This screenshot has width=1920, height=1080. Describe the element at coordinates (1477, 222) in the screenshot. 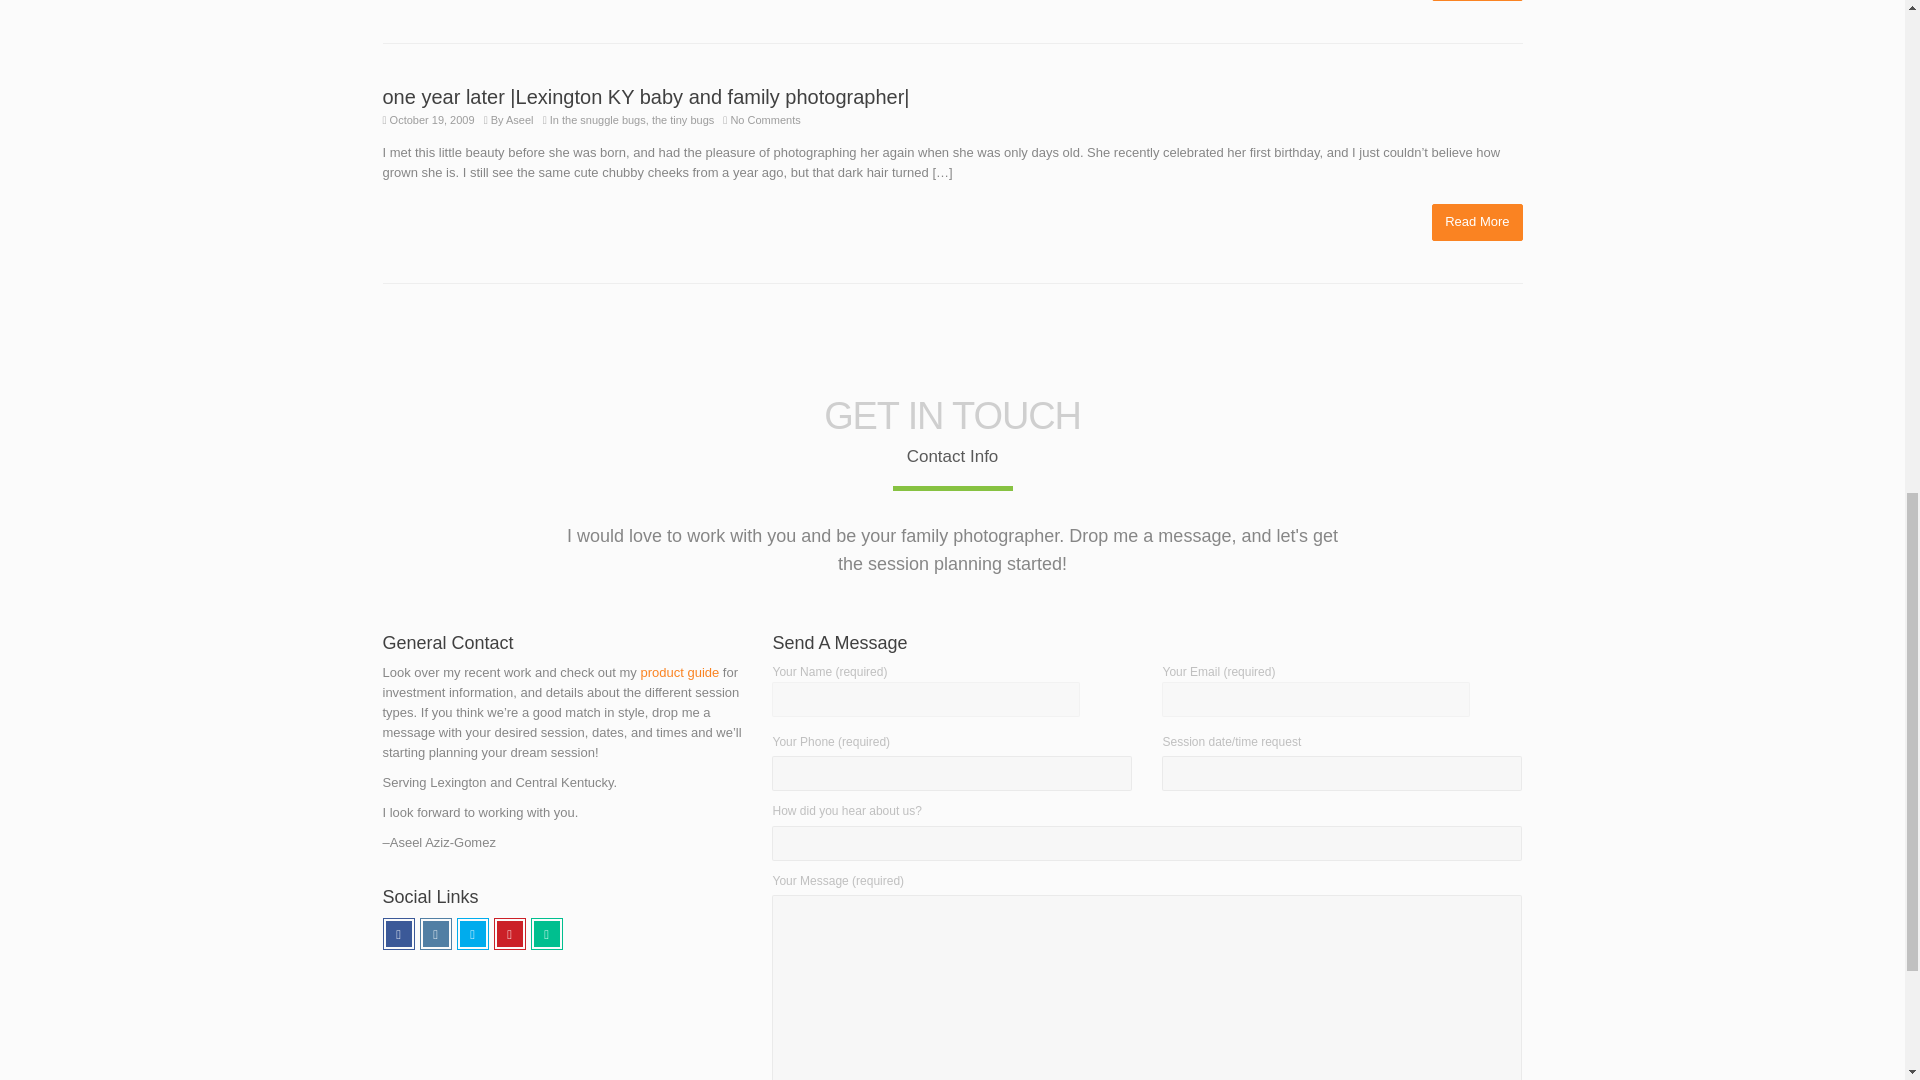

I see `Read More` at that location.